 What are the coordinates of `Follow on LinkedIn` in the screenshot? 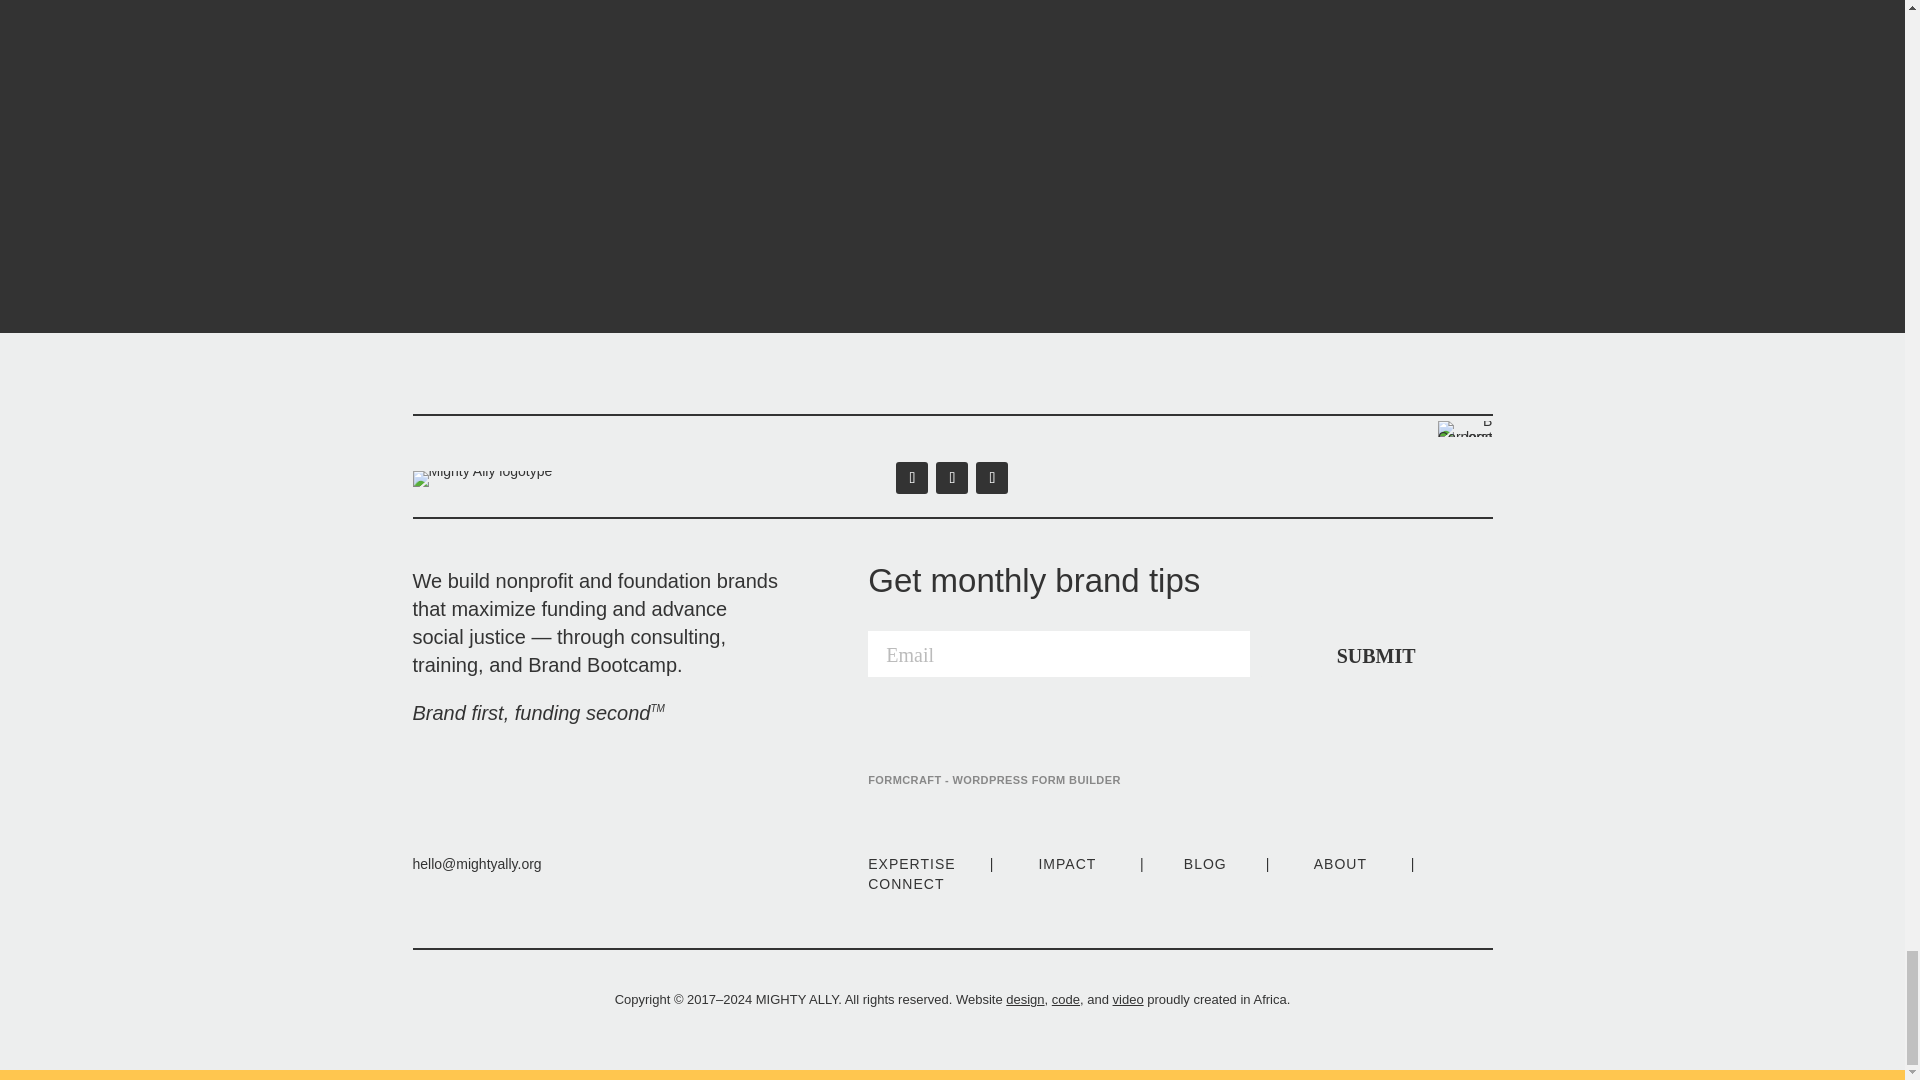 It's located at (912, 478).